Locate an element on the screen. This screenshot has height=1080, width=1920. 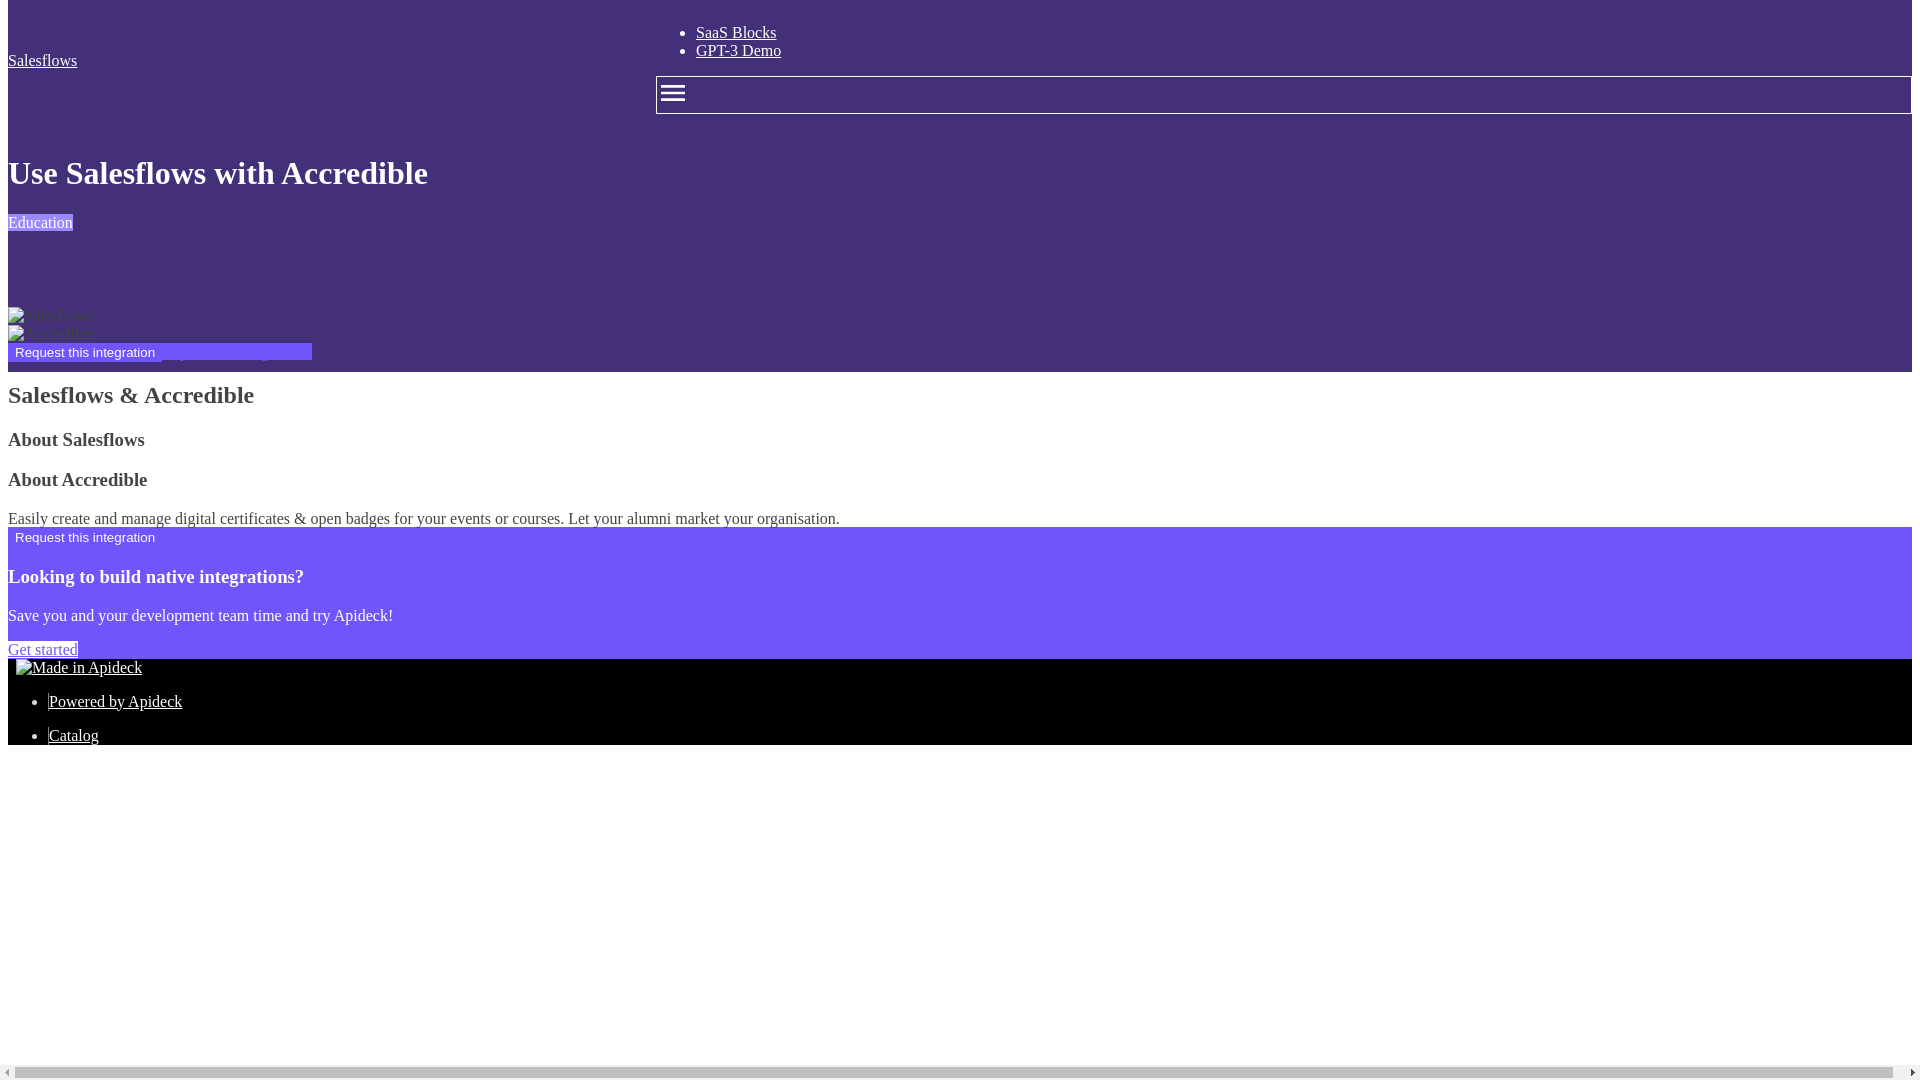
Get started is located at coordinates (42, 649).